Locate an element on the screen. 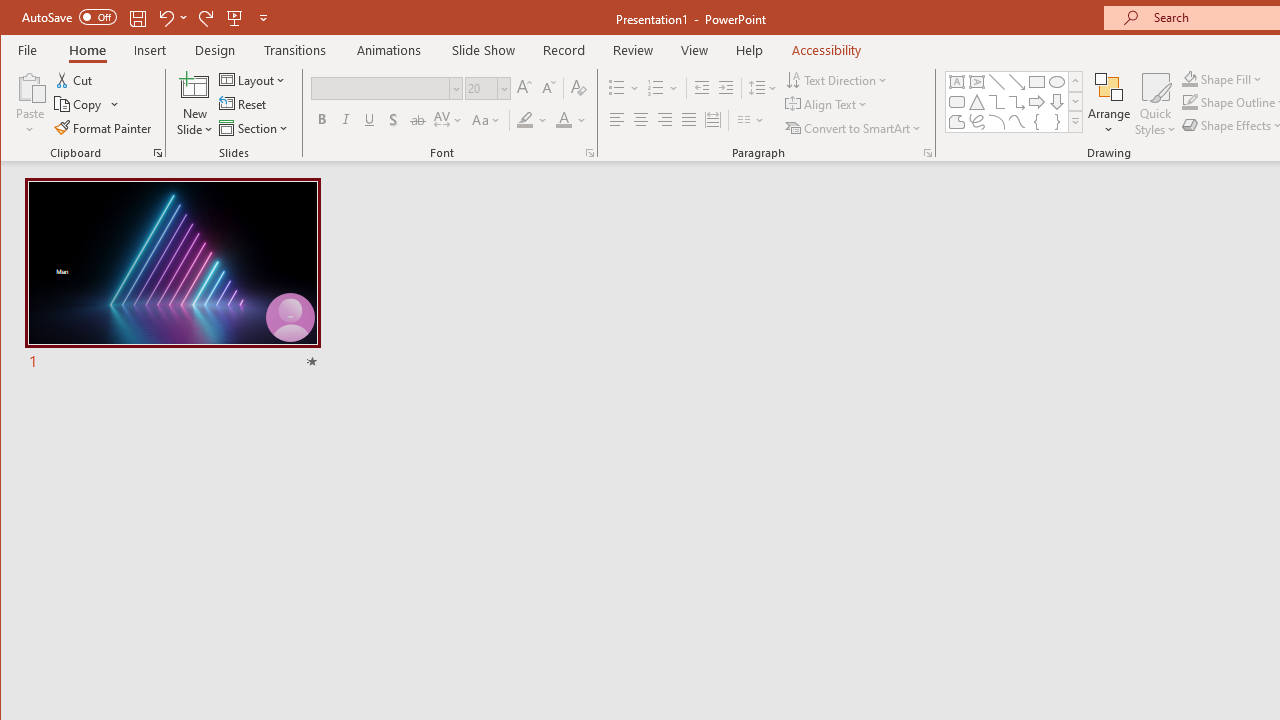 This screenshot has width=1280, height=720. Reset is located at coordinates (244, 104).